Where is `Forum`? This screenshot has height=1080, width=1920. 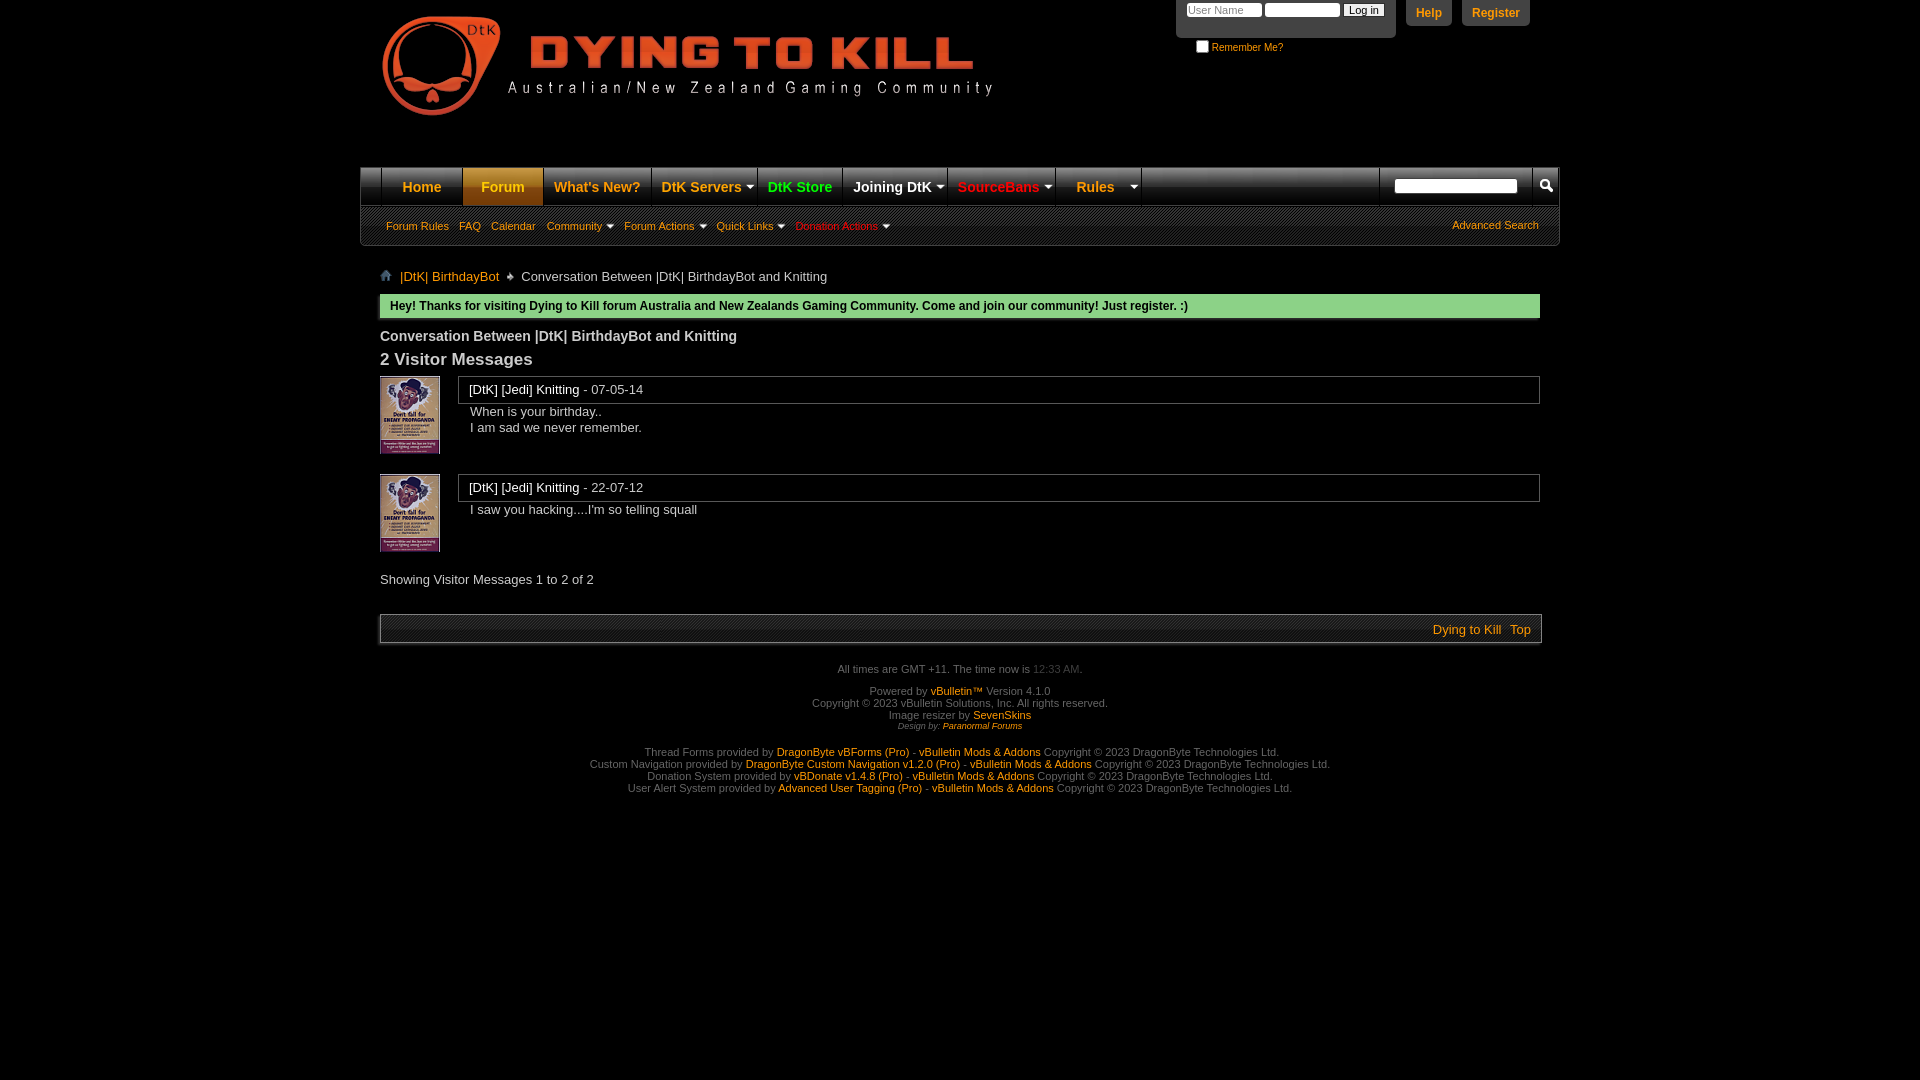
Forum is located at coordinates (503, 187).